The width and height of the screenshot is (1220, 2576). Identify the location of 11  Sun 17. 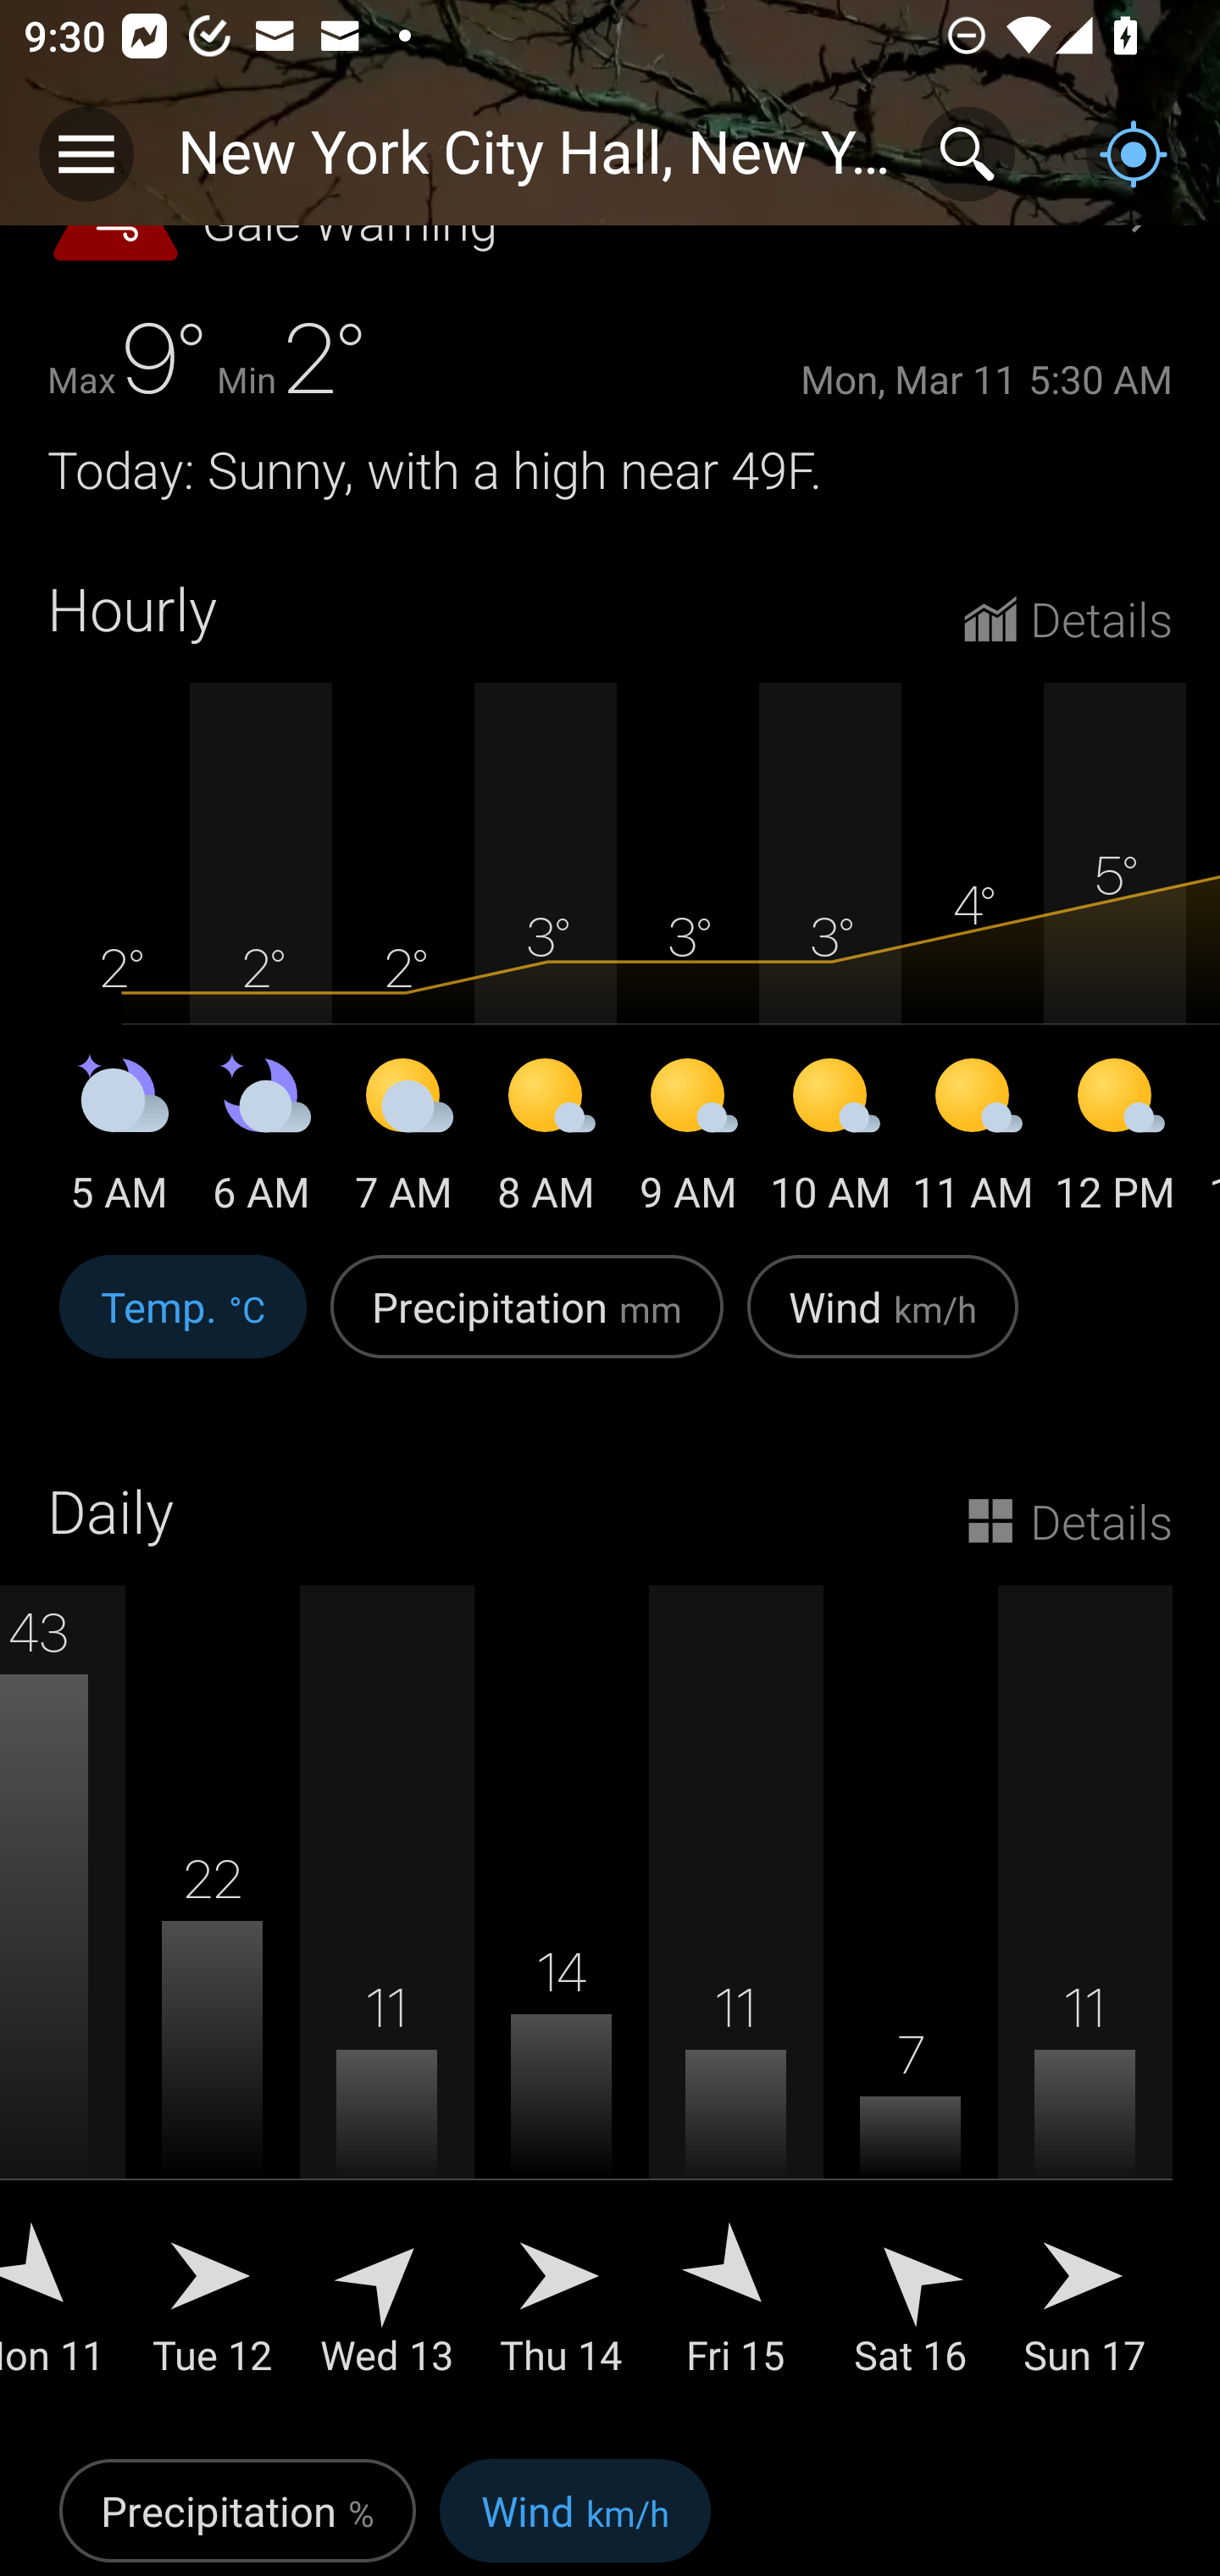
(1084, 2003).